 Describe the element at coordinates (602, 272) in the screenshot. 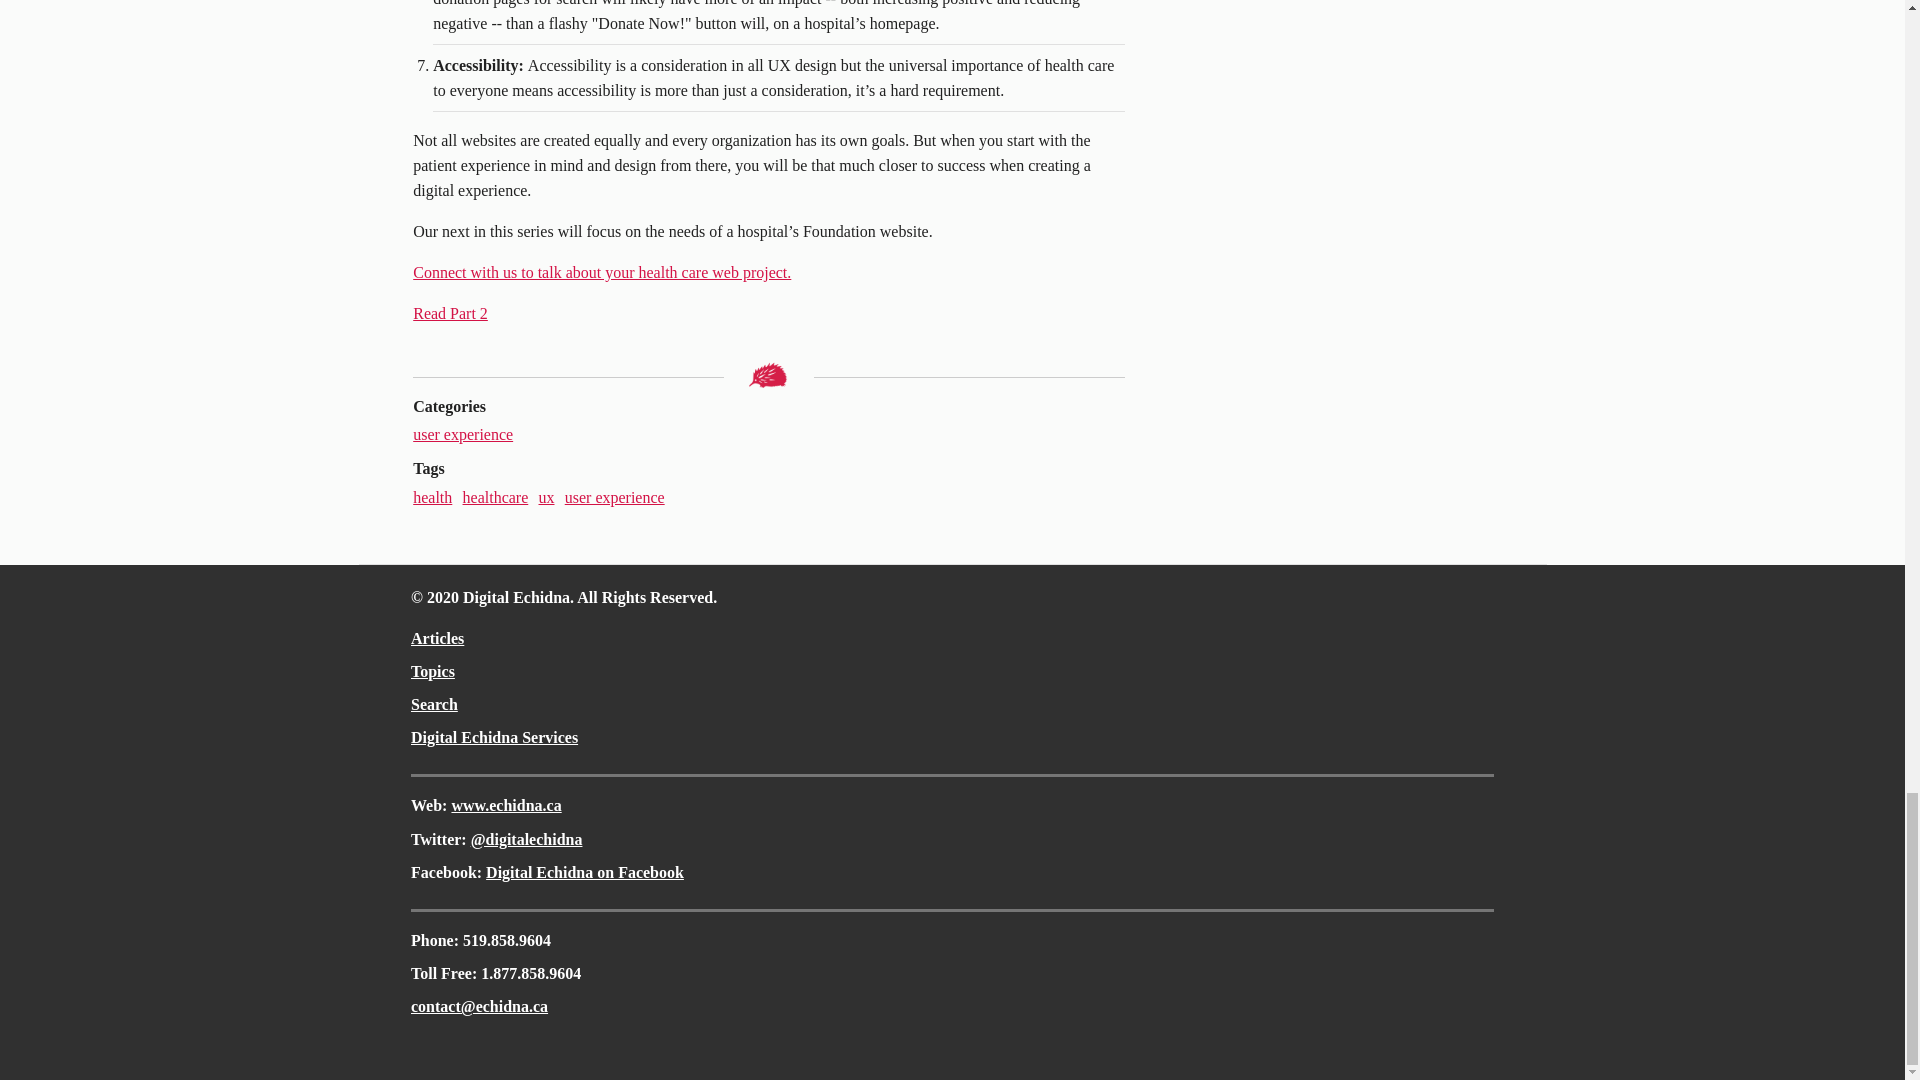

I see `Connect with us to talk about your health care web project.` at that location.